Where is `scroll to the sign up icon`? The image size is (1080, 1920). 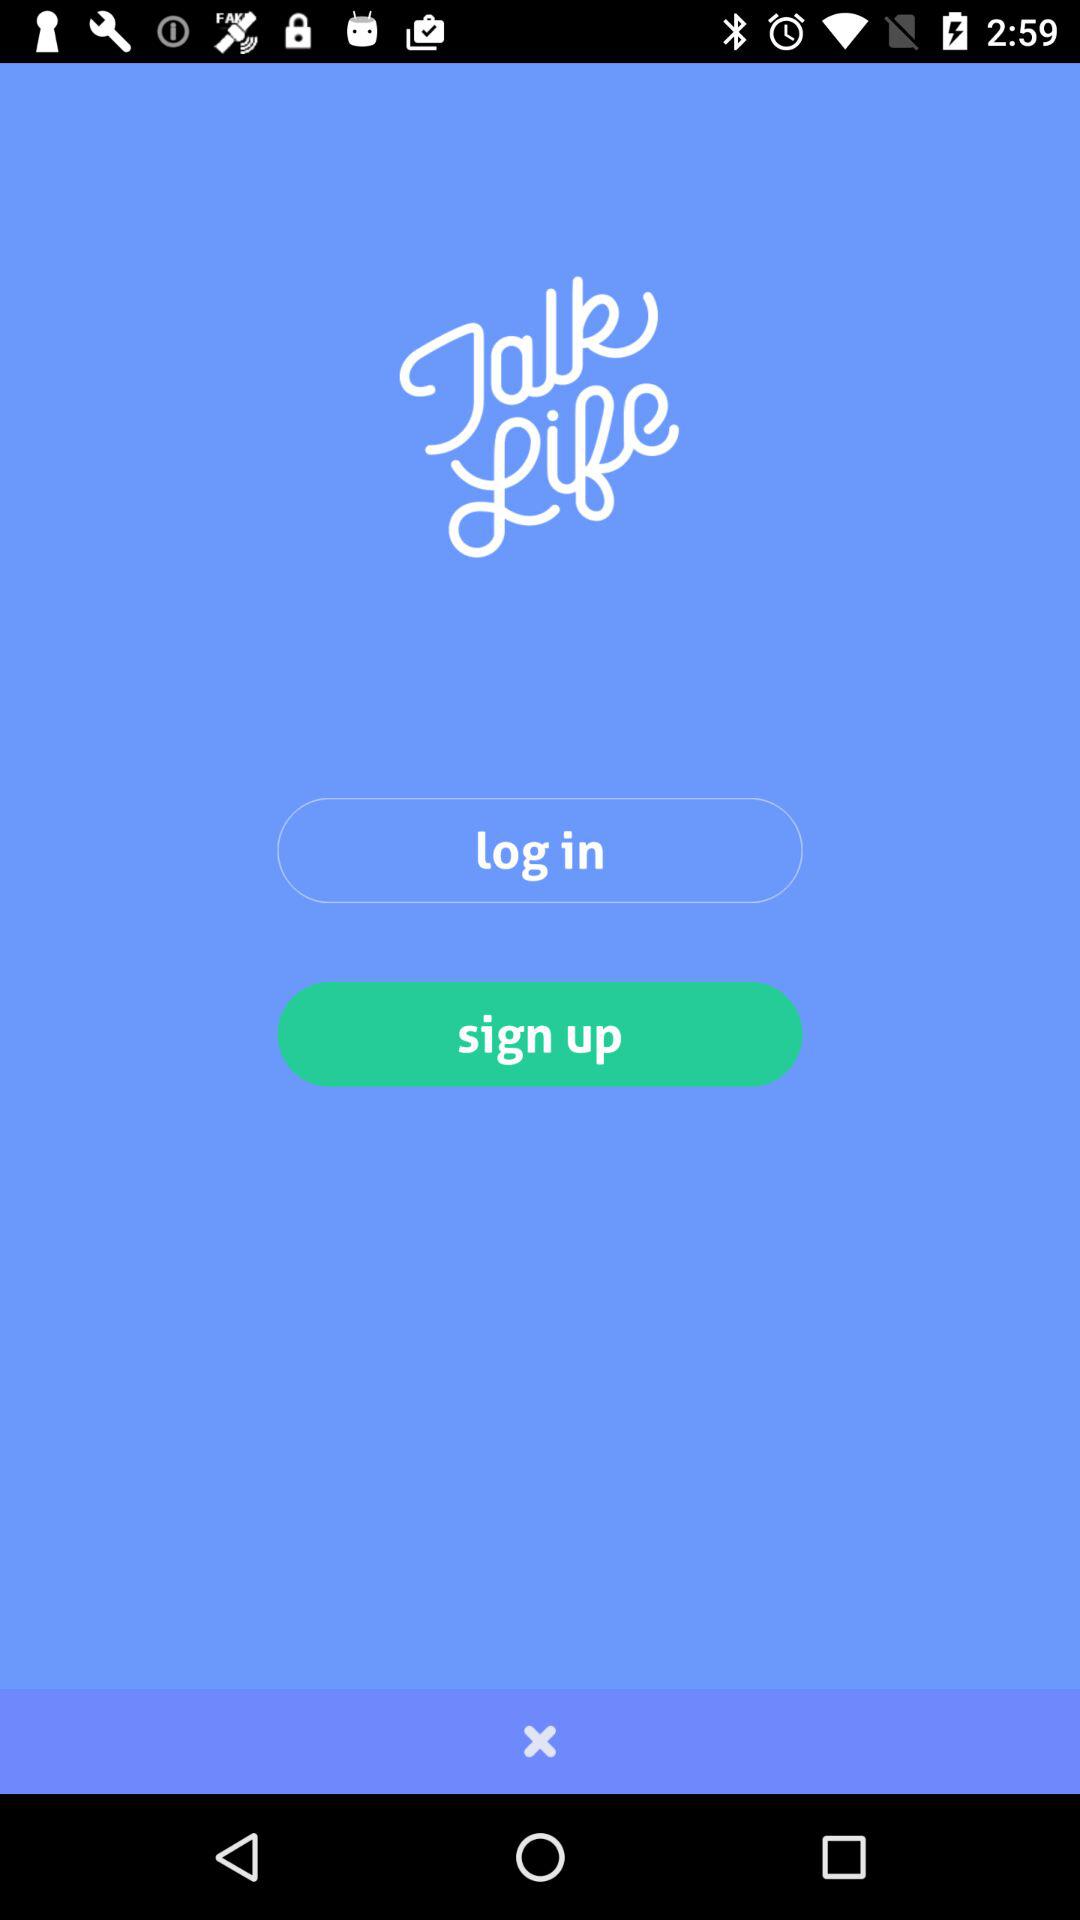
scroll to the sign up icon is located at coordinates (540, 1034).